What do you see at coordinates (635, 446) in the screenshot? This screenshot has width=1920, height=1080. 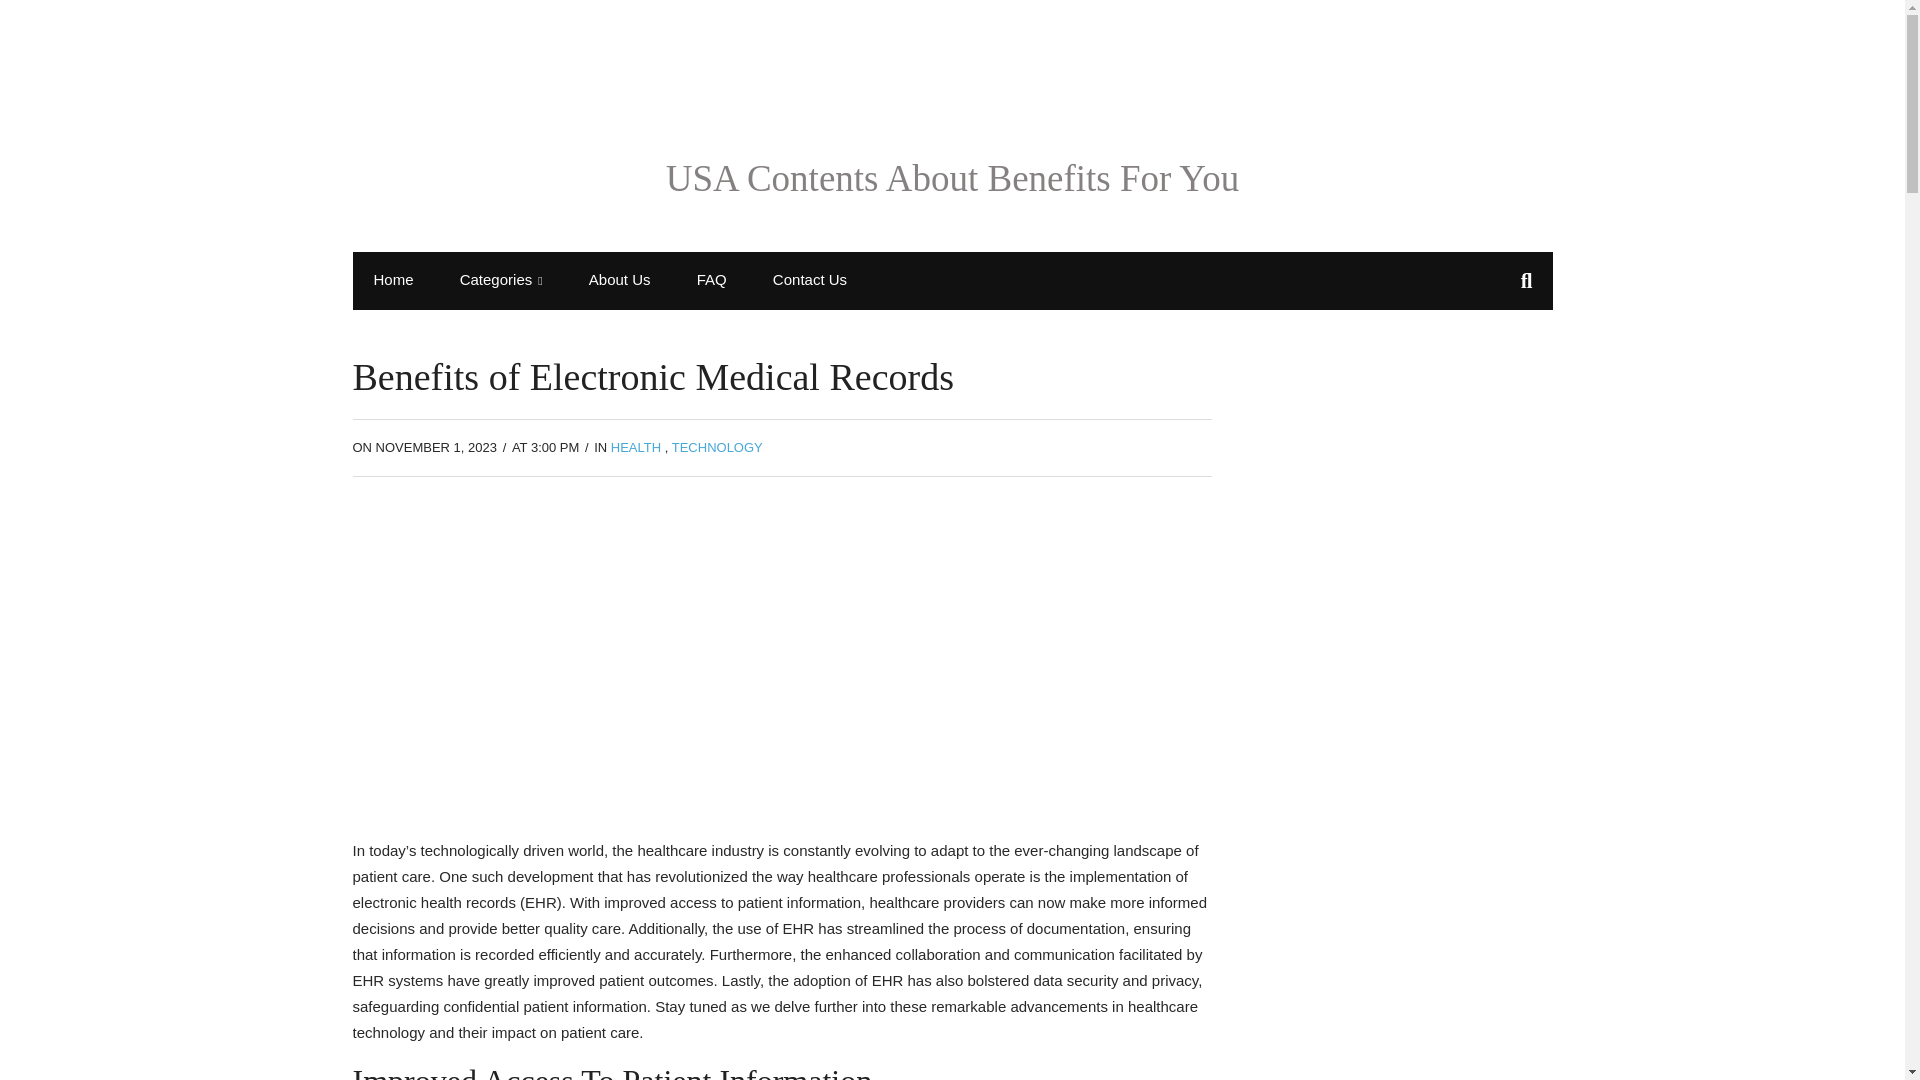 I see `HEALTH` at bounding box center [635, 446].